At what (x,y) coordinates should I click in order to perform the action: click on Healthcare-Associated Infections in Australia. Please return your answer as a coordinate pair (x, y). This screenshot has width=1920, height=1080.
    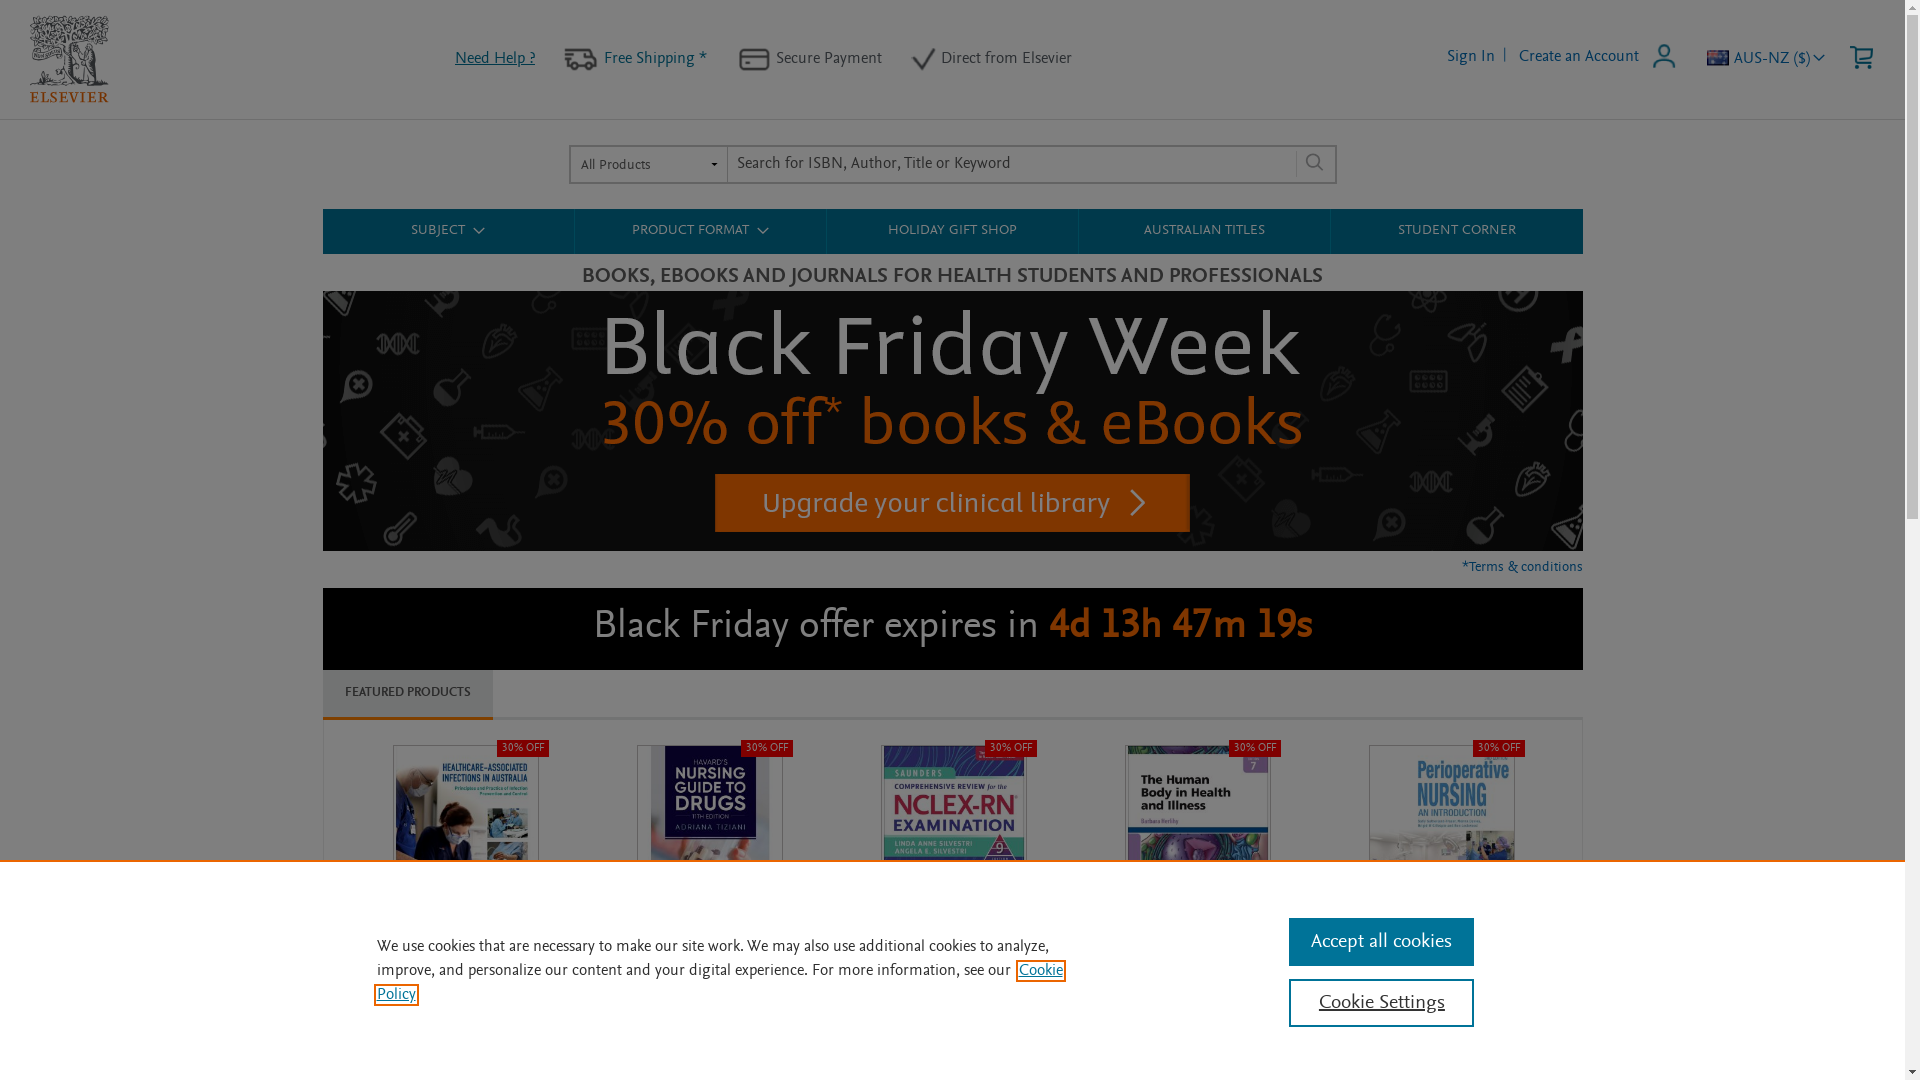
    Looking at the image, I should click on (453, 964).